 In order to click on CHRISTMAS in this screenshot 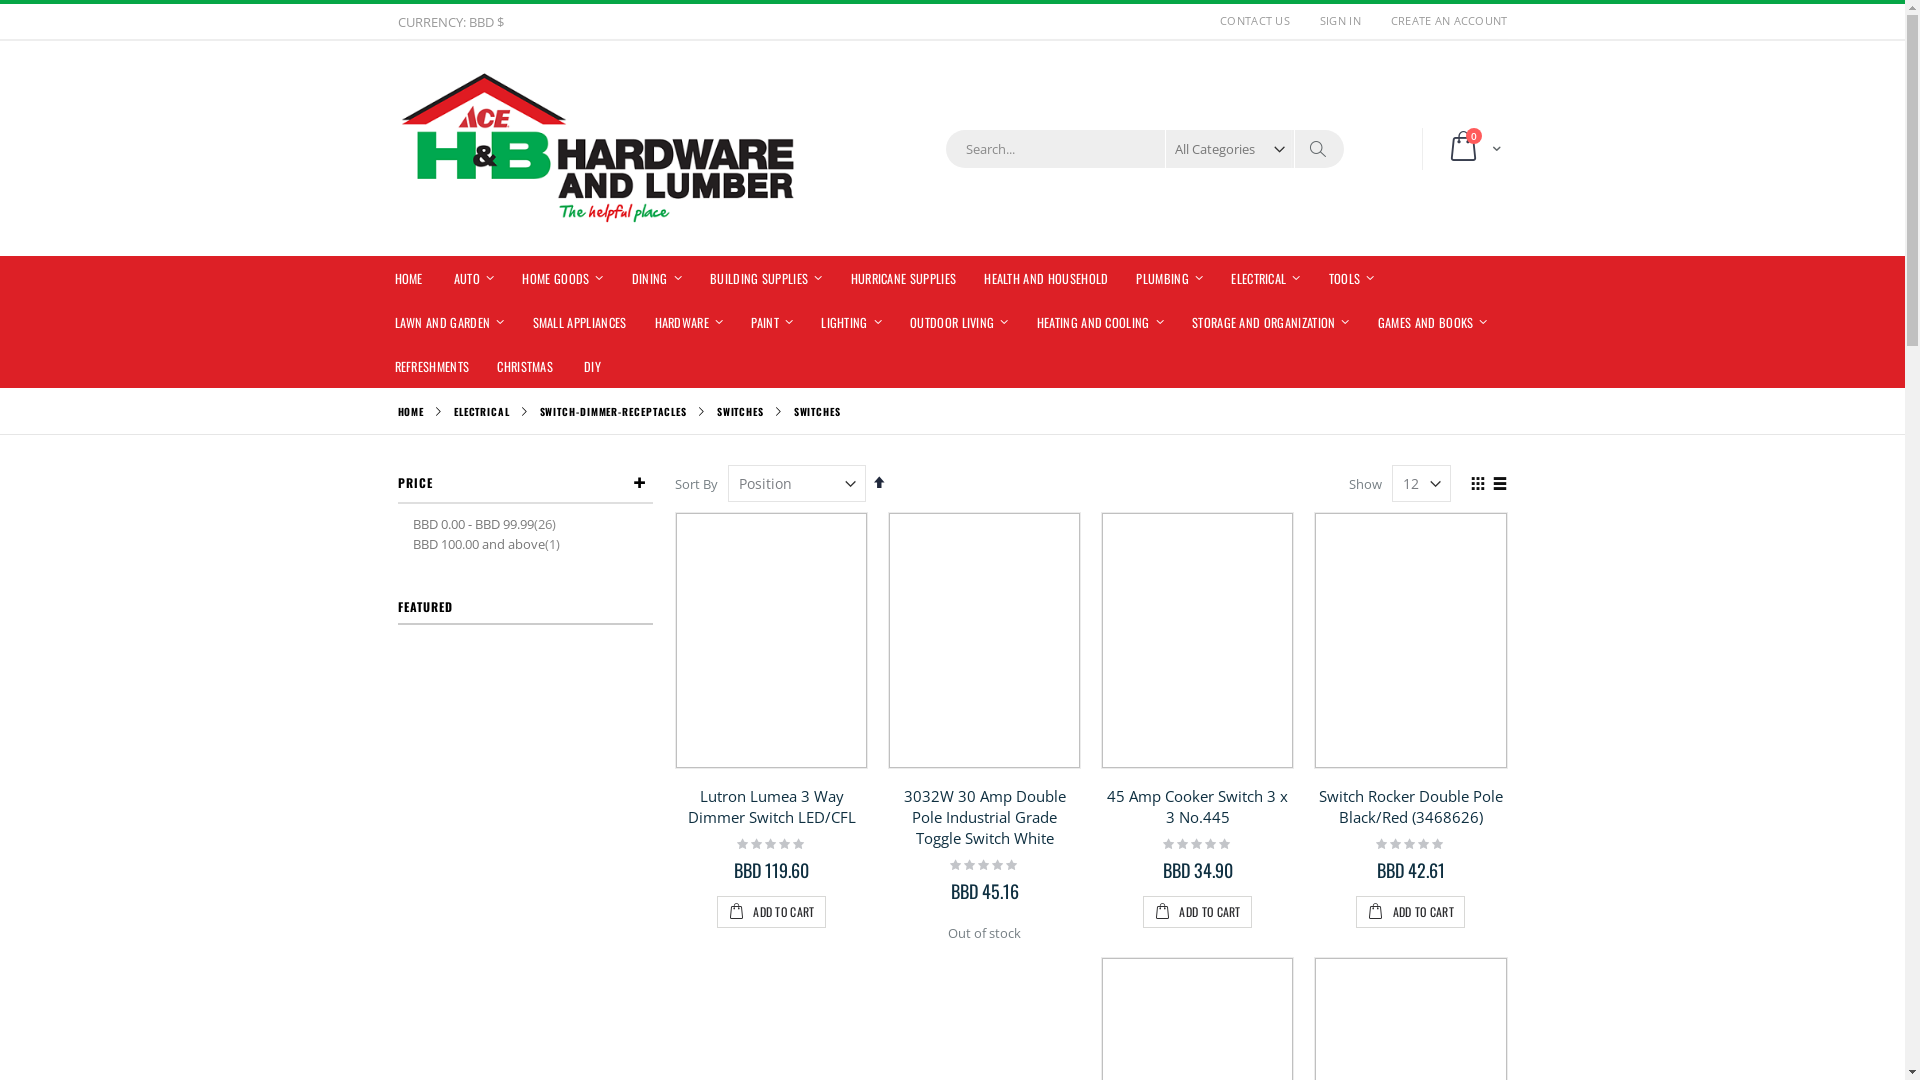, I will do `click(525, 366)`.